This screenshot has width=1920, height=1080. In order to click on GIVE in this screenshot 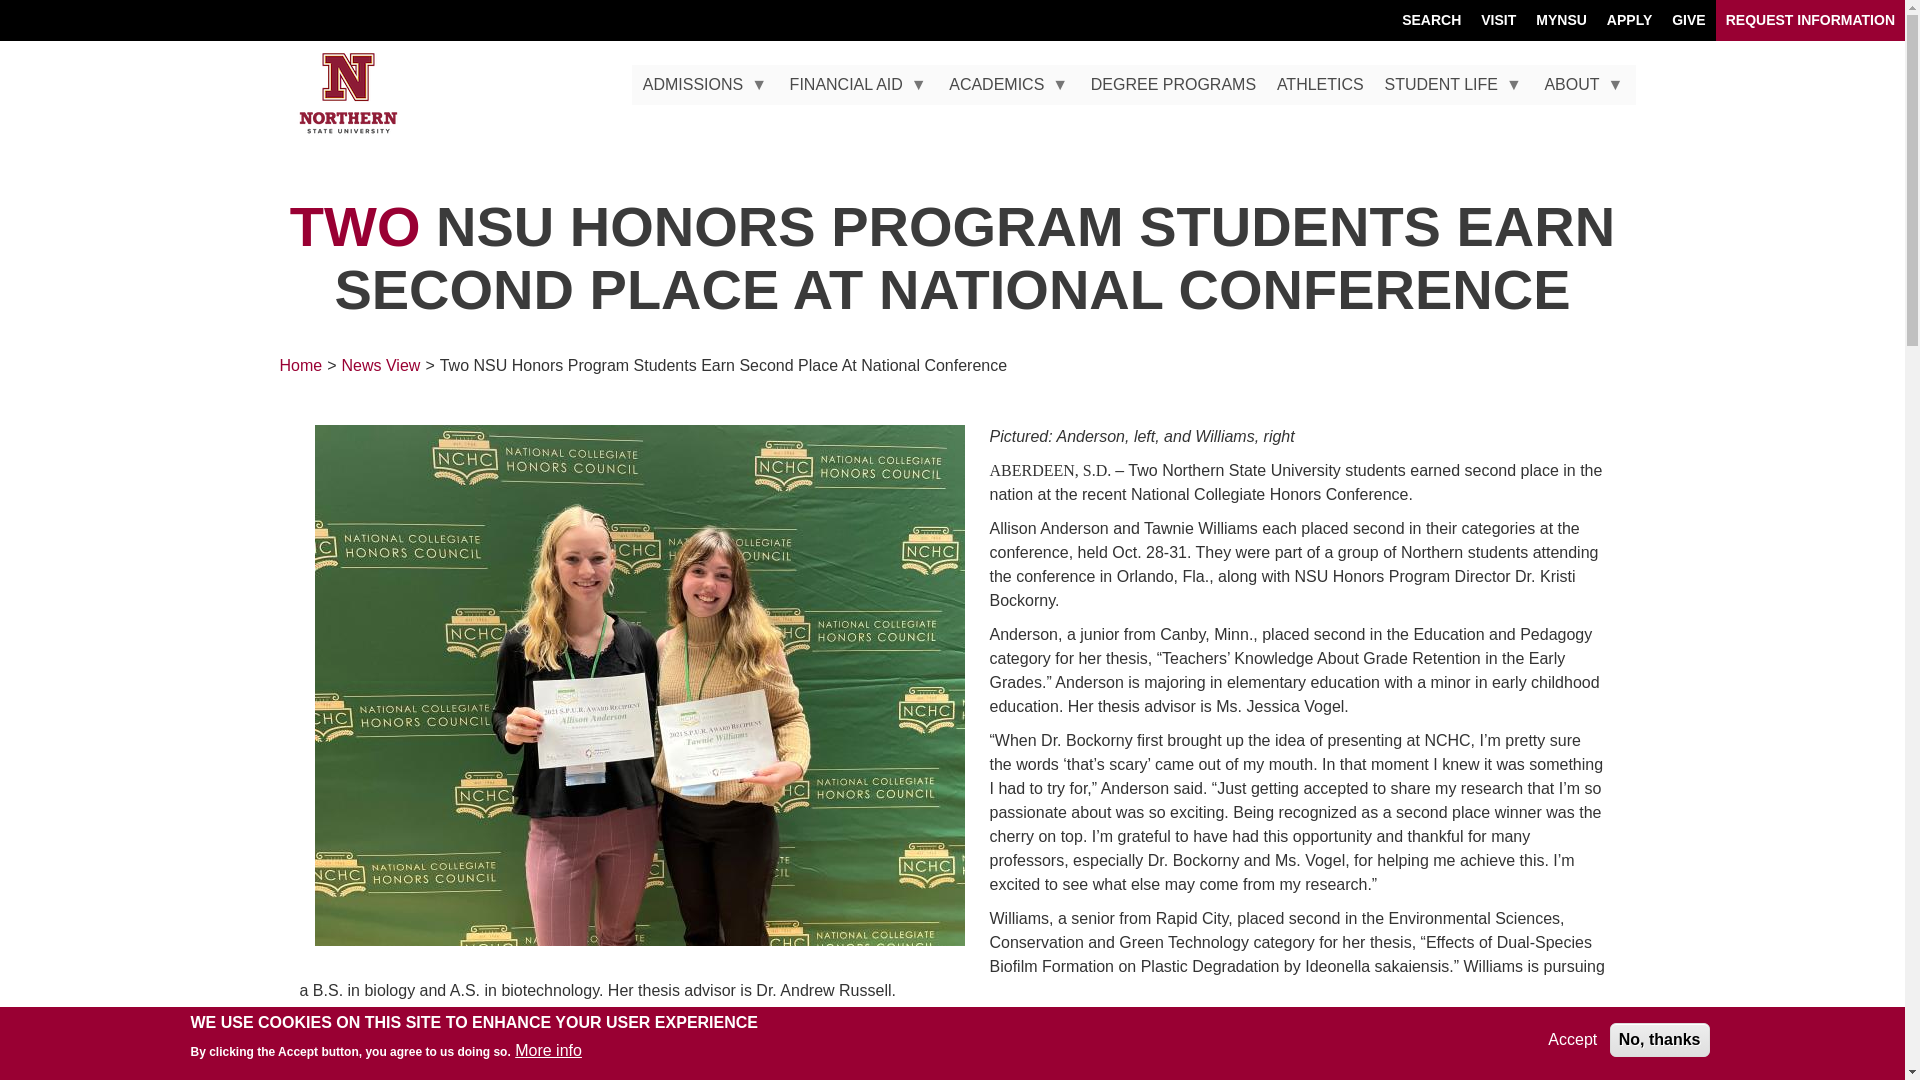, I will do `click(1688, 20)`.